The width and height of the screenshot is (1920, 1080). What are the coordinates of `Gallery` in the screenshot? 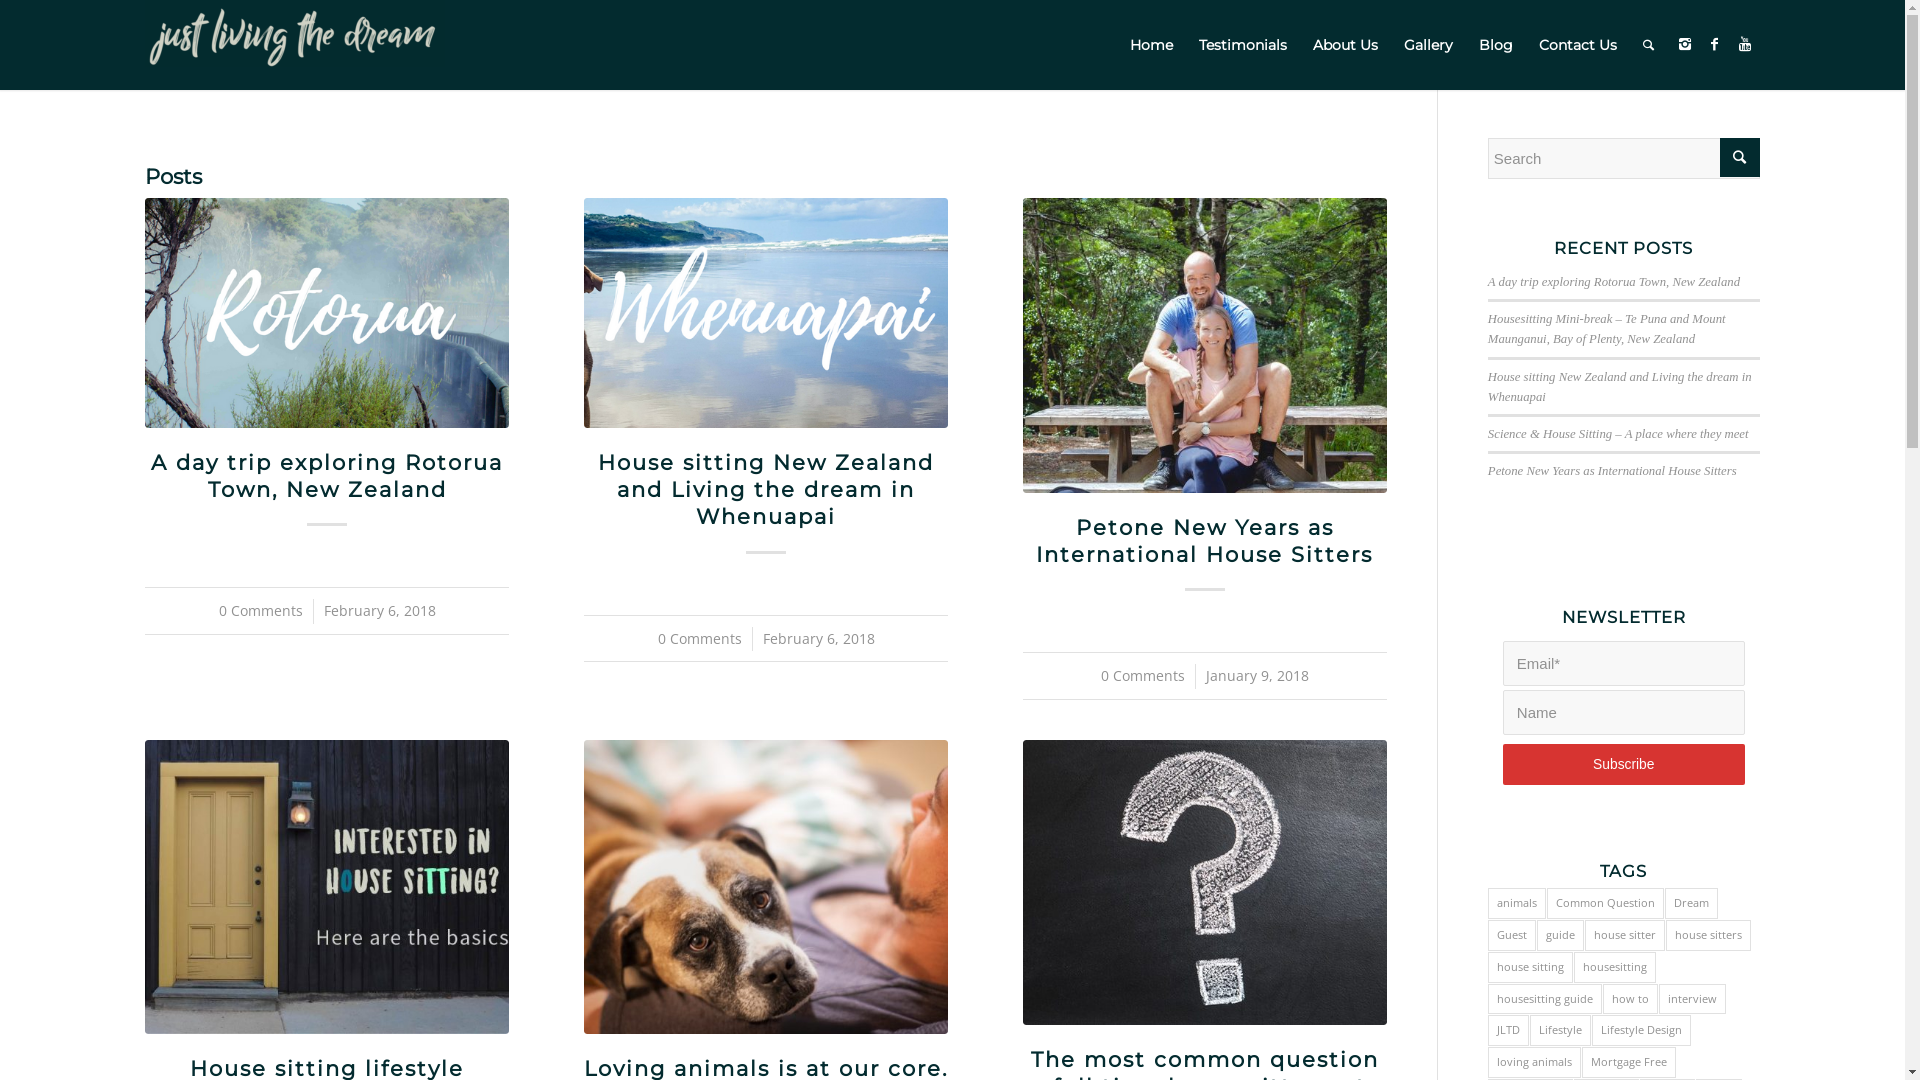 It's located at (1428, 45).